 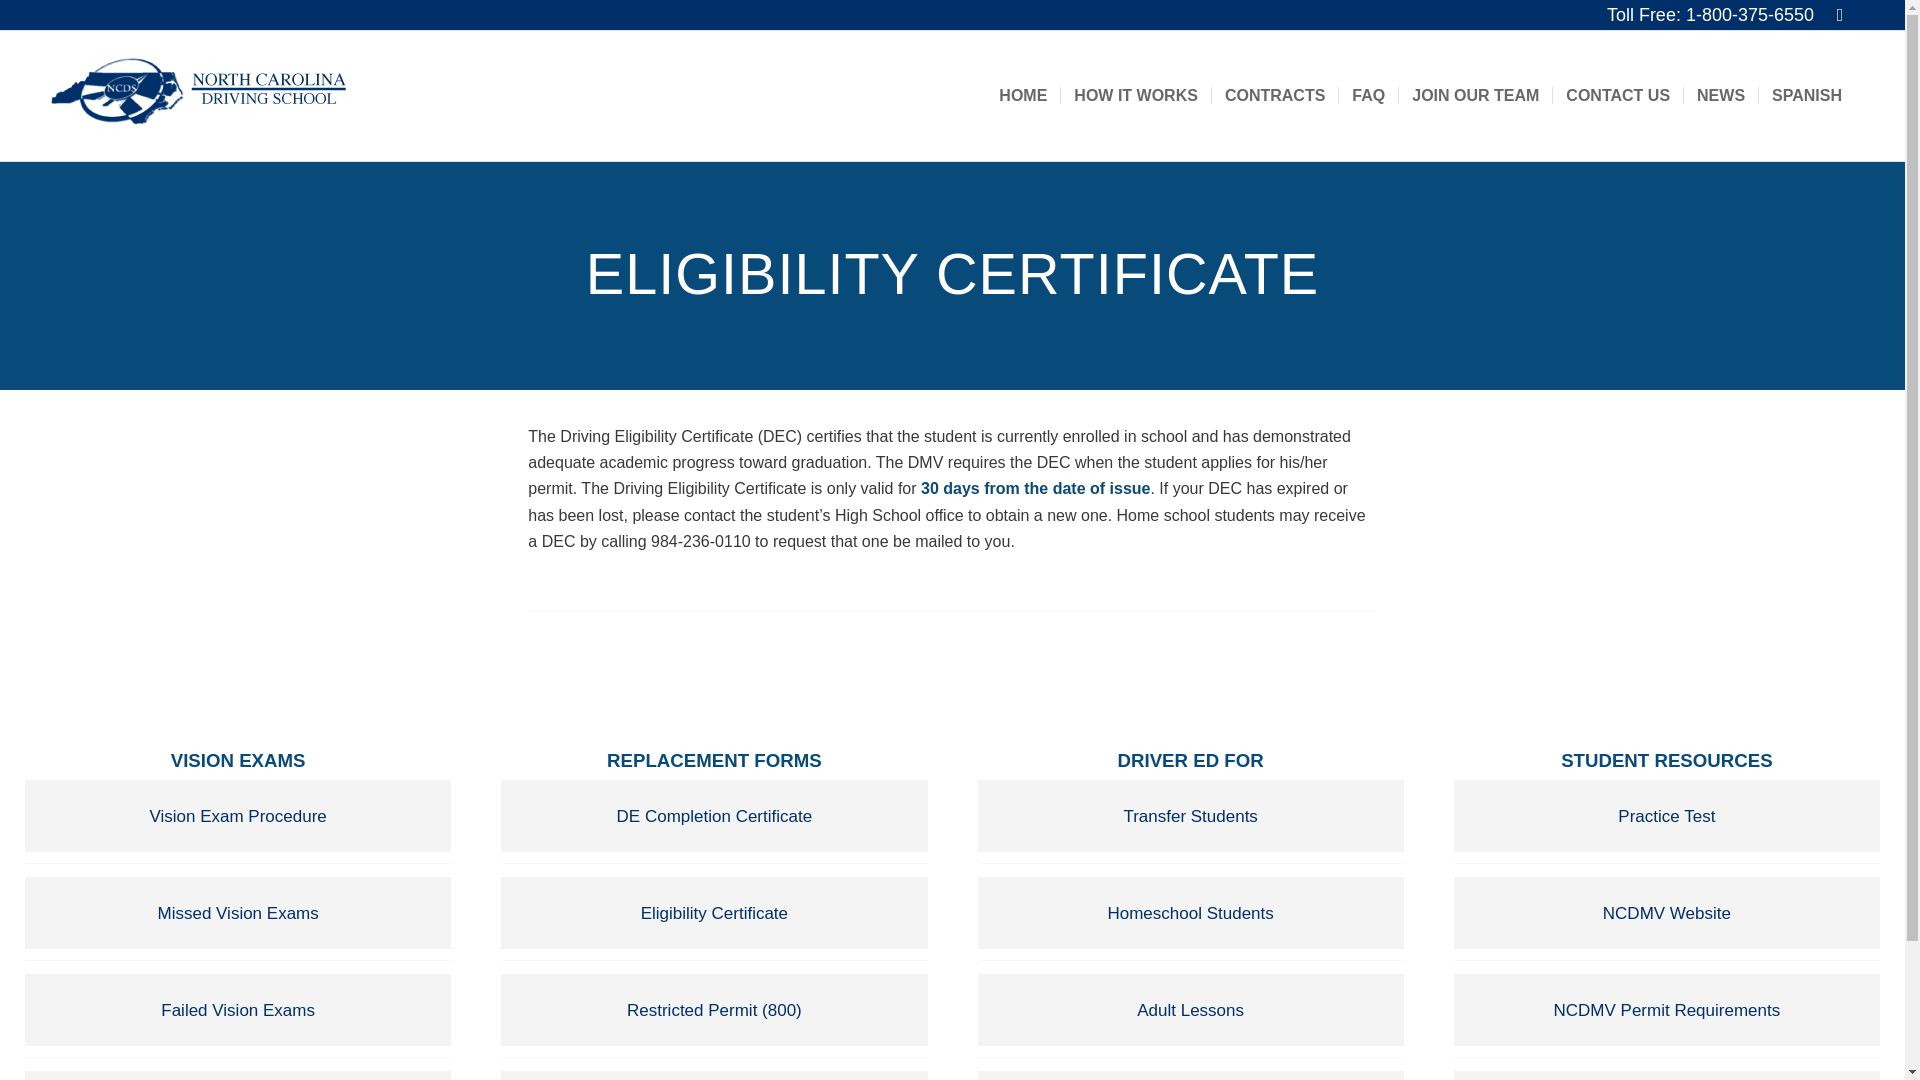 I want to click on HOW IT WORKS, so click(x=1135, y=96).